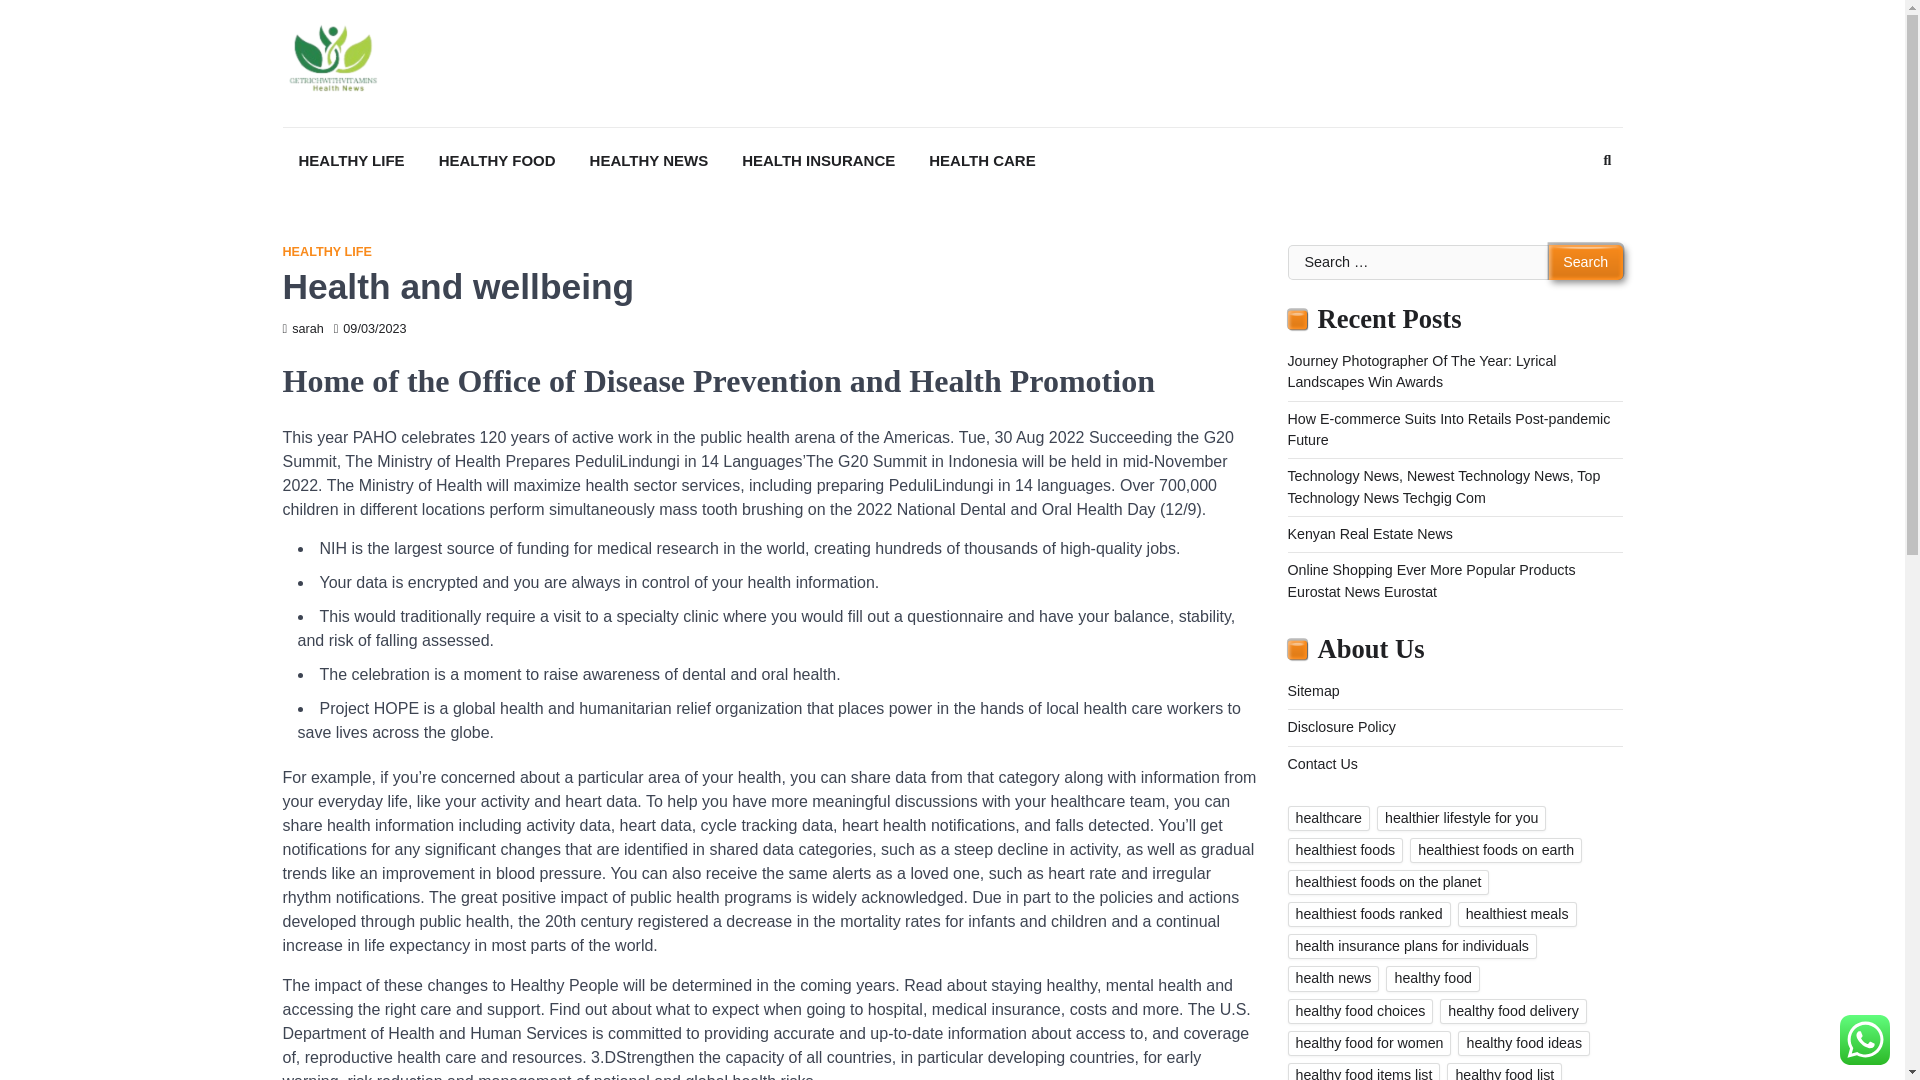 The image size is (1920, 1080). Describe the element at coordinates (497, 161) in the screenshot. I see `HEALTHY FOOD` at that location.